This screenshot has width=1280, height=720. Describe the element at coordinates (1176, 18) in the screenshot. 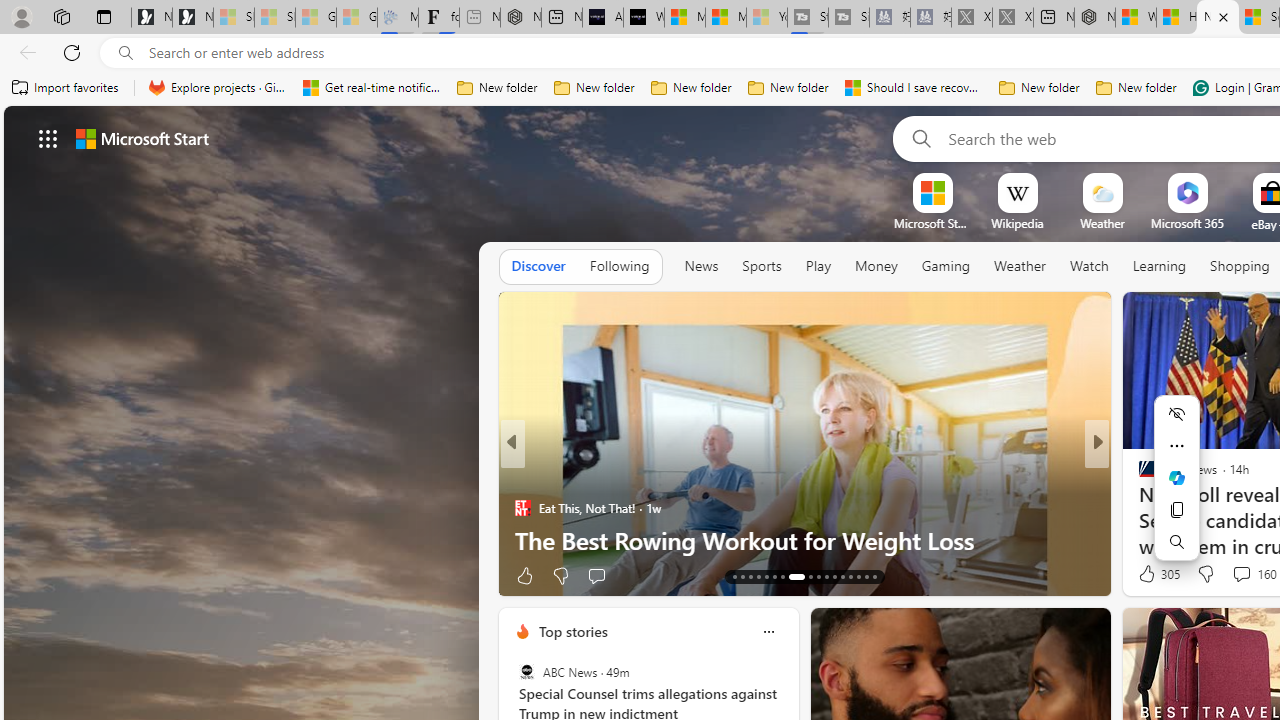

I see `Huge shark washes ashore at New York City beach | Watch` at that location.